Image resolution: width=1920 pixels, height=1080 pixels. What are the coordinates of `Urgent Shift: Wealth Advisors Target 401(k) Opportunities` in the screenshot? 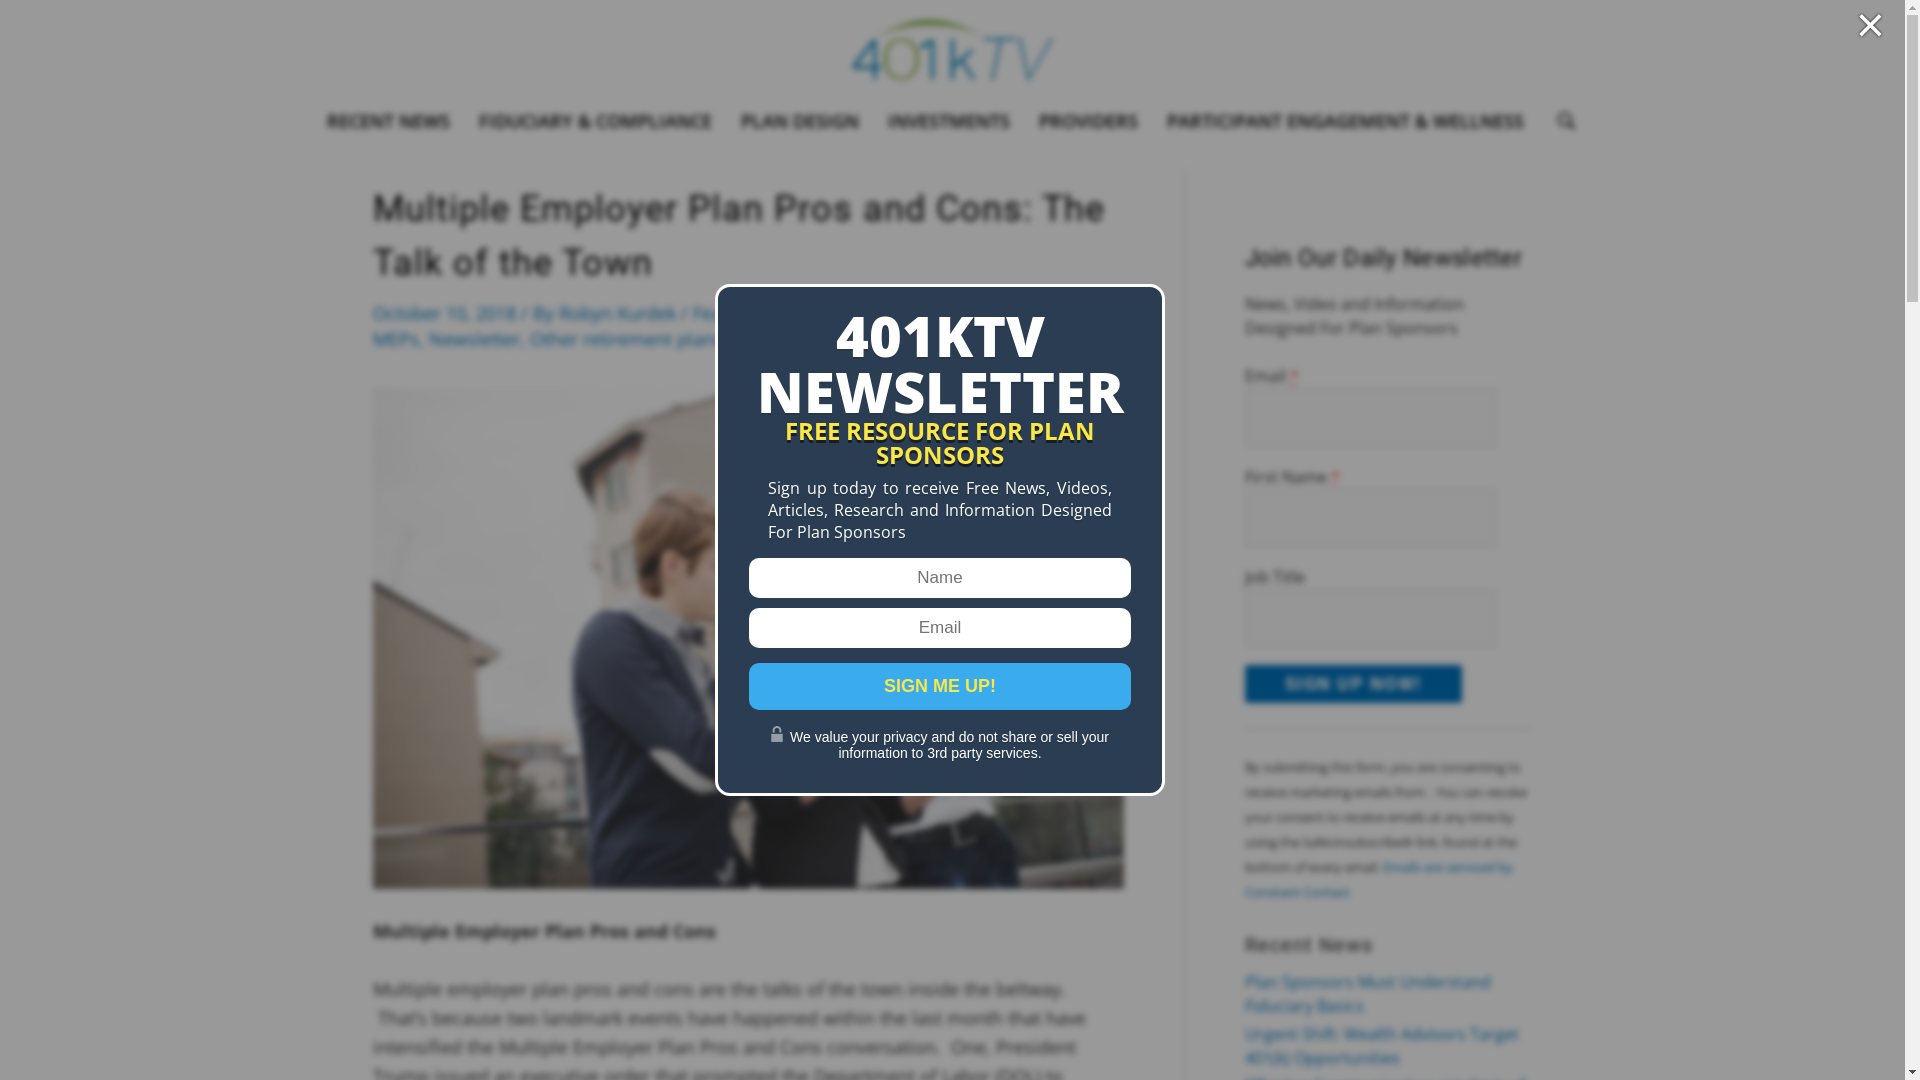 It's located at (1381, 1046).